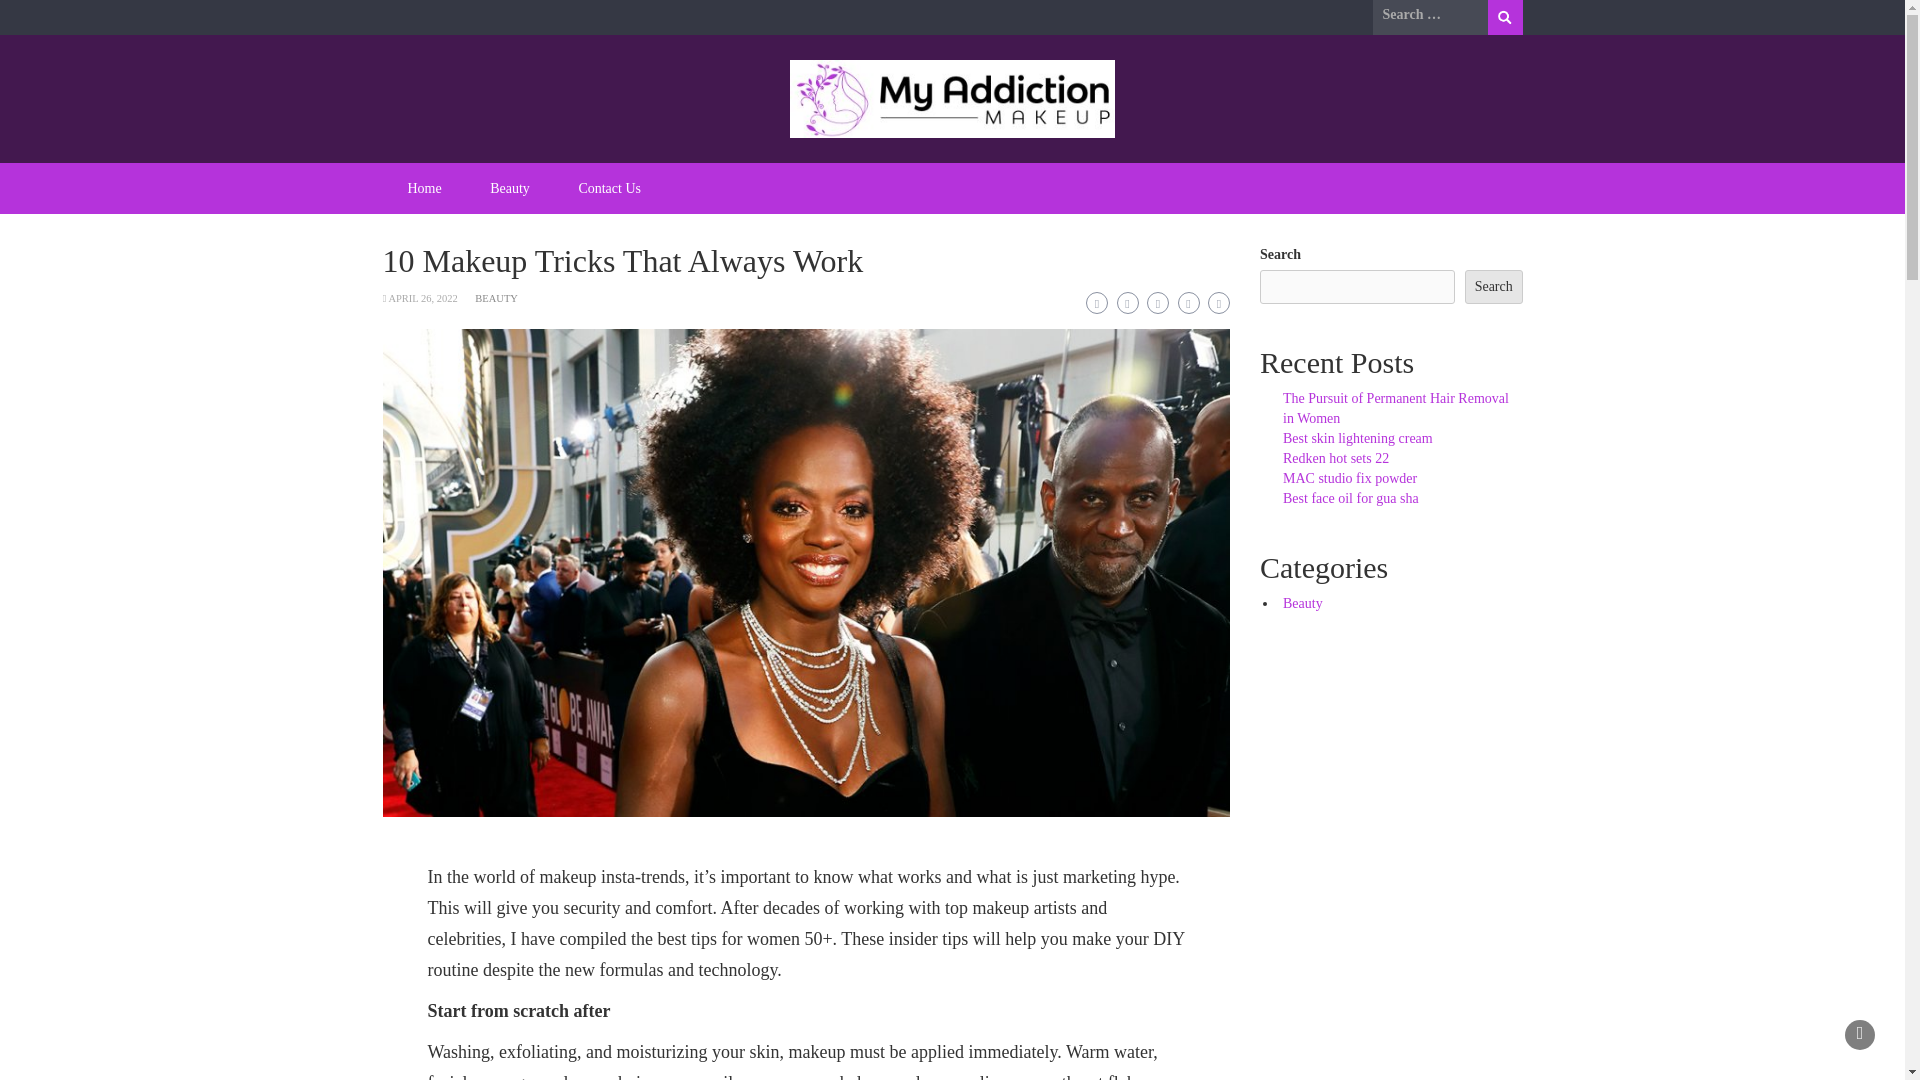 Image resolution: width=1920 pixels, height=1080 pixels. What do you see at coordinates (1357, 438) in the screenshot?
I see `Best skin lightening cream` at bounding box center [1357, 438].